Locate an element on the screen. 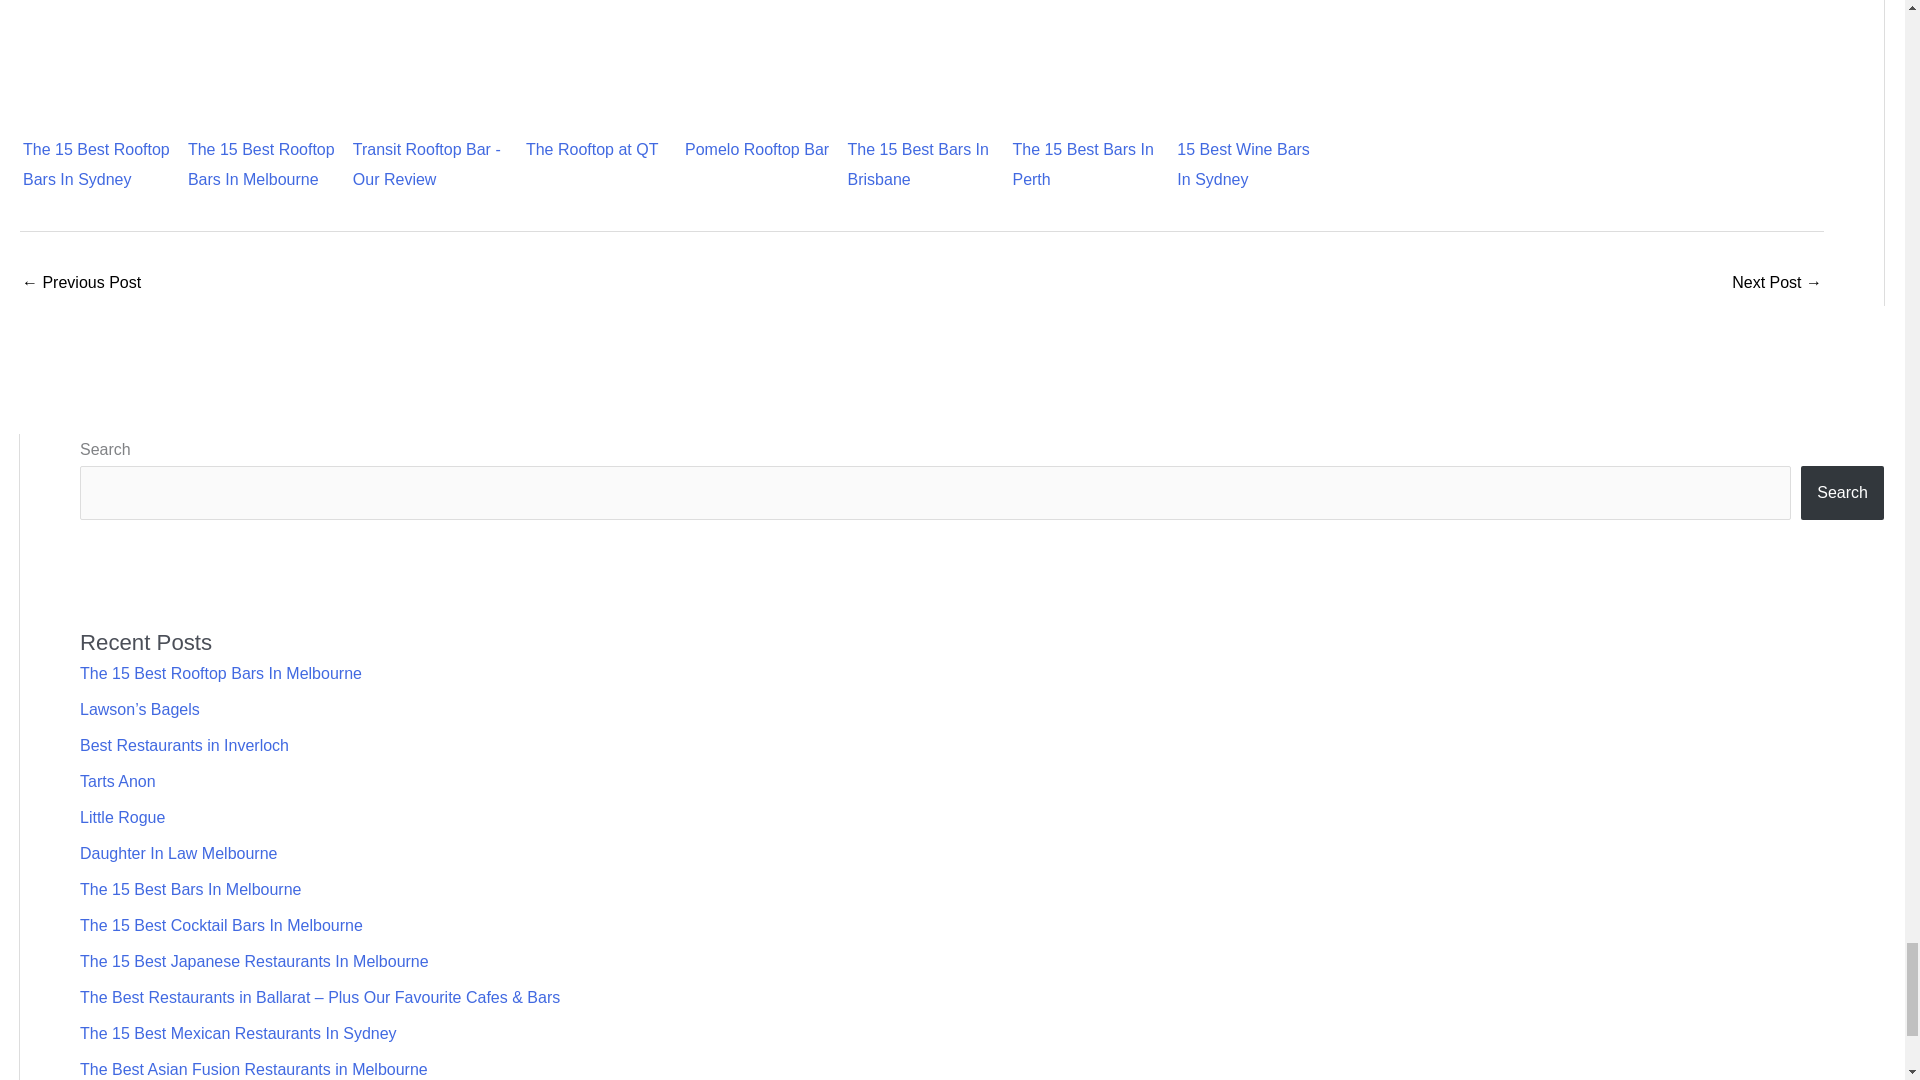  The 15 Best Bars In Brisbane is located at coordinates (922, 42).